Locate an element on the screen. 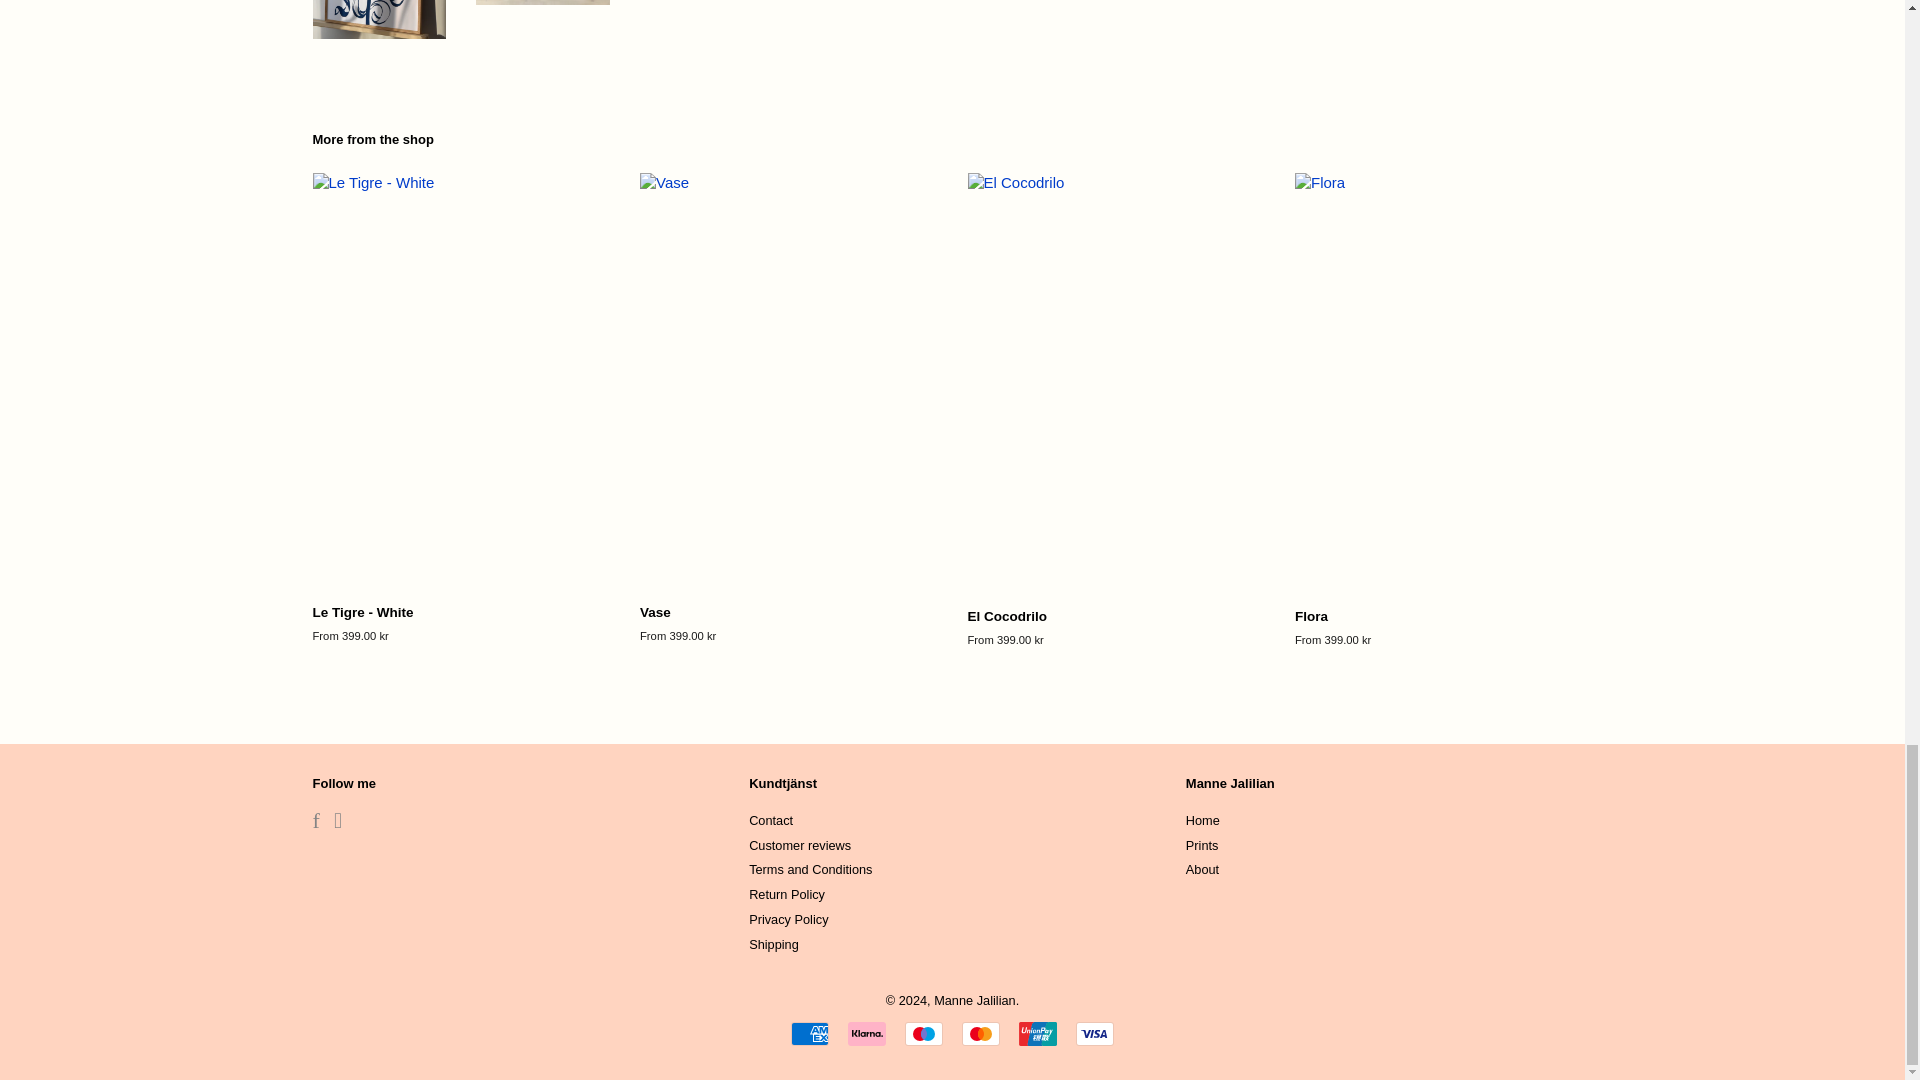 This screenshot has height=1080, width=1920. Terms and Conditions is located at coordinates (810, 868).